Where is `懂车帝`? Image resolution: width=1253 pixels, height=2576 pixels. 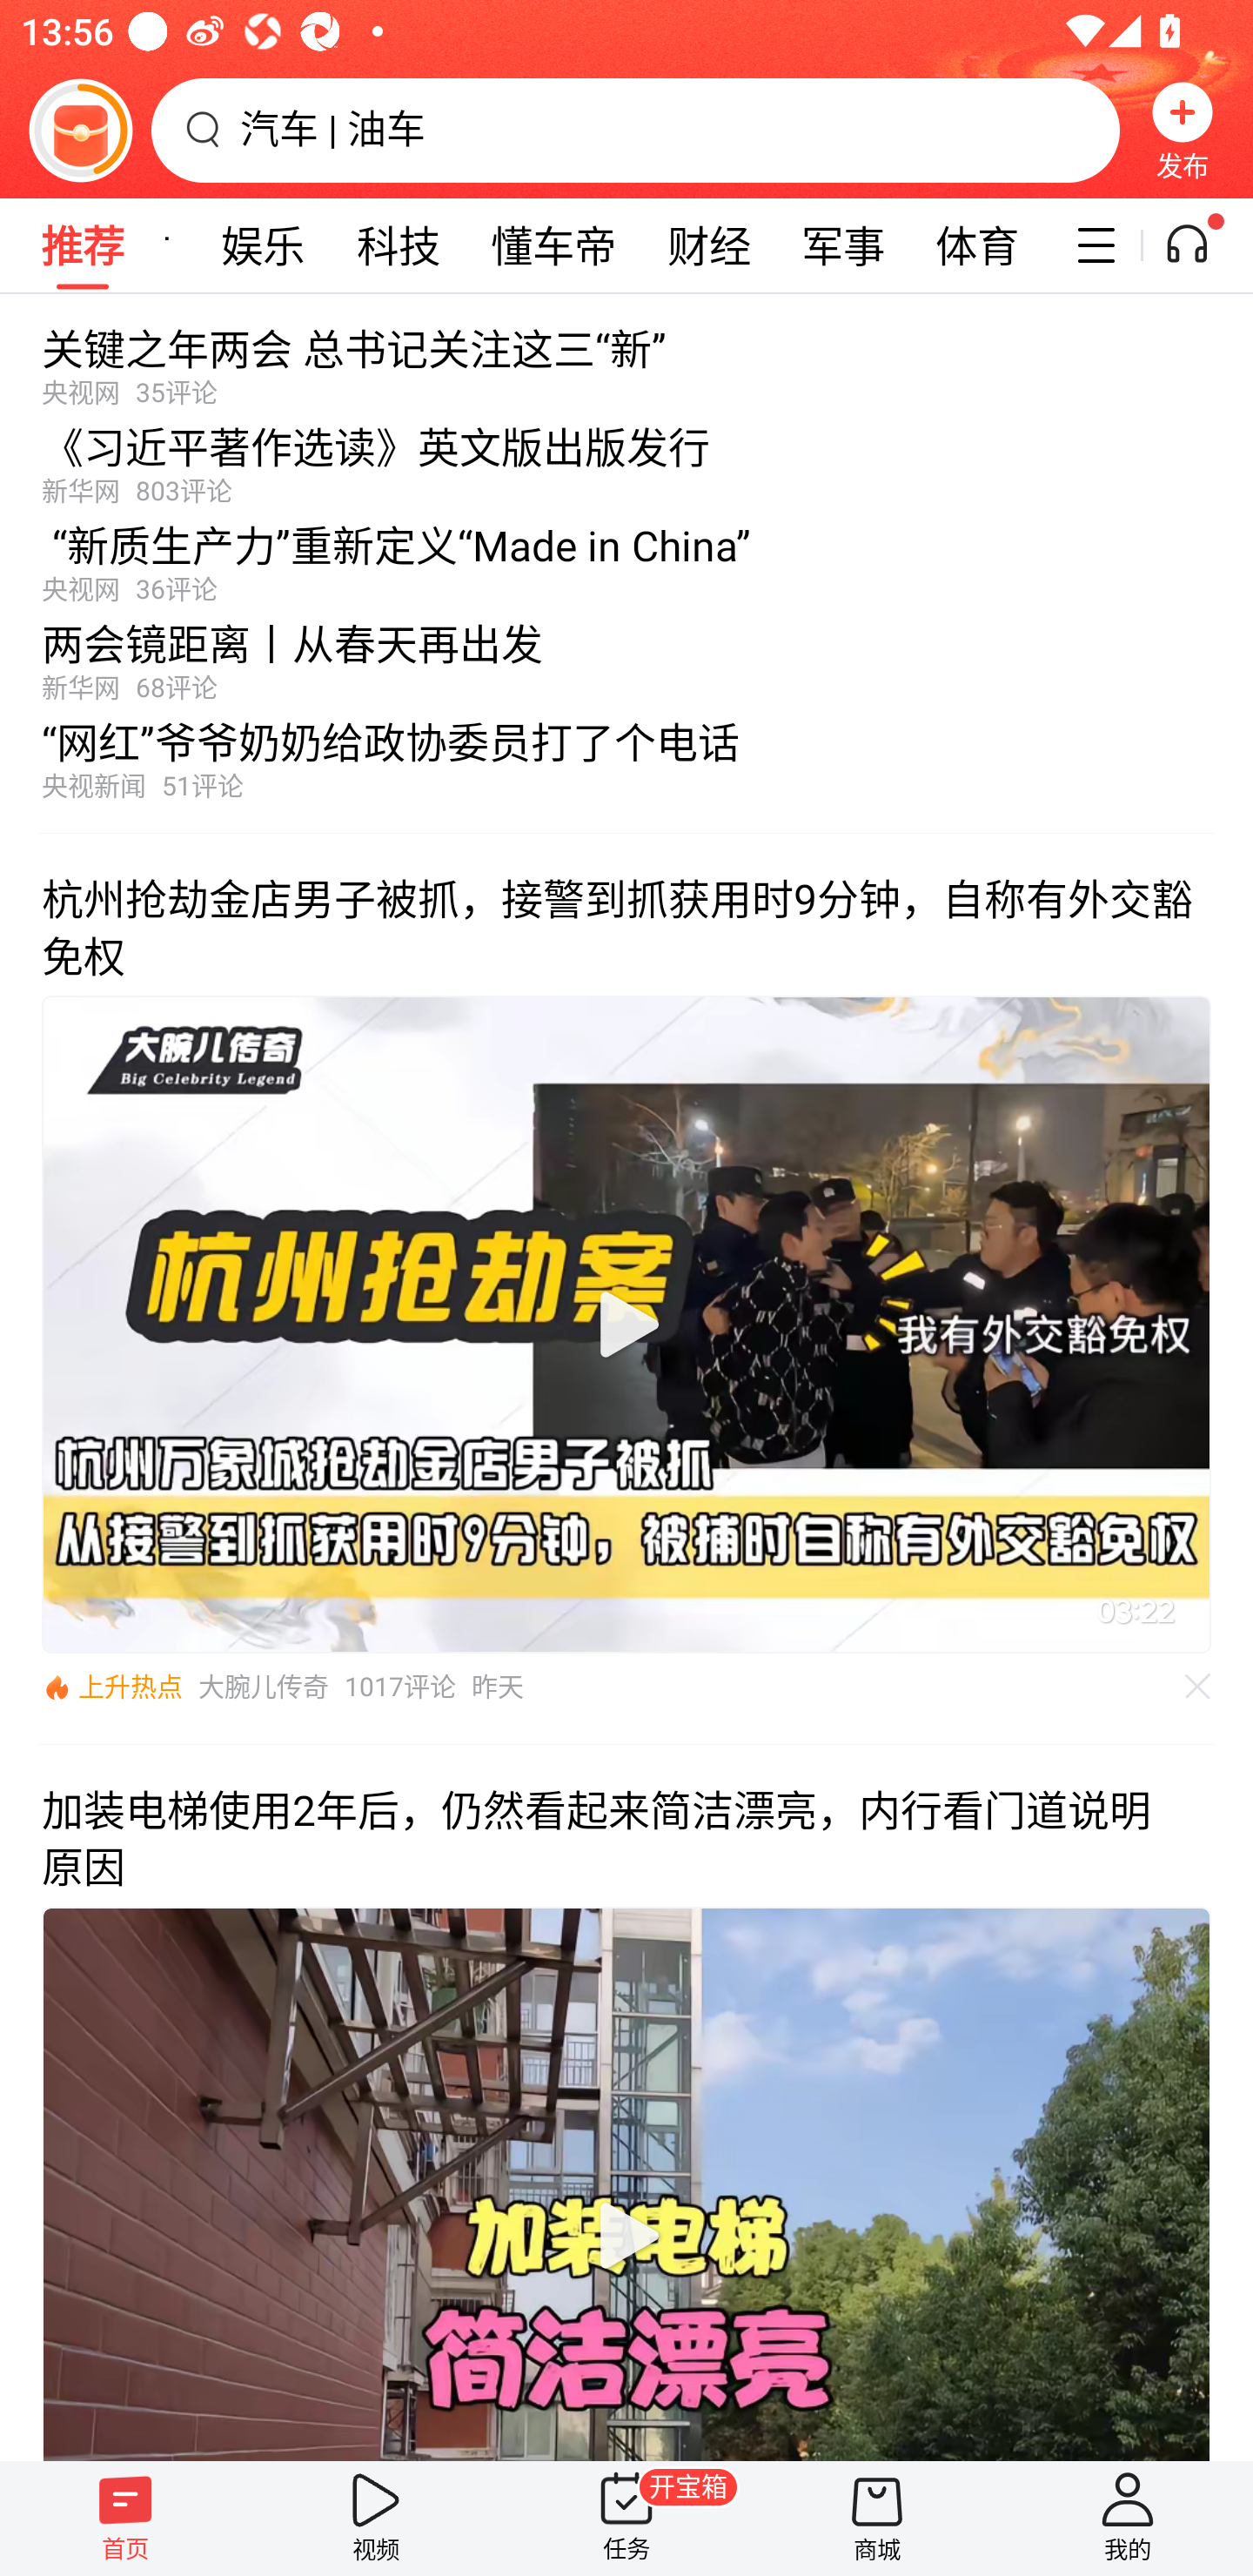 懂车帝 is located at coordinates (553, 245).